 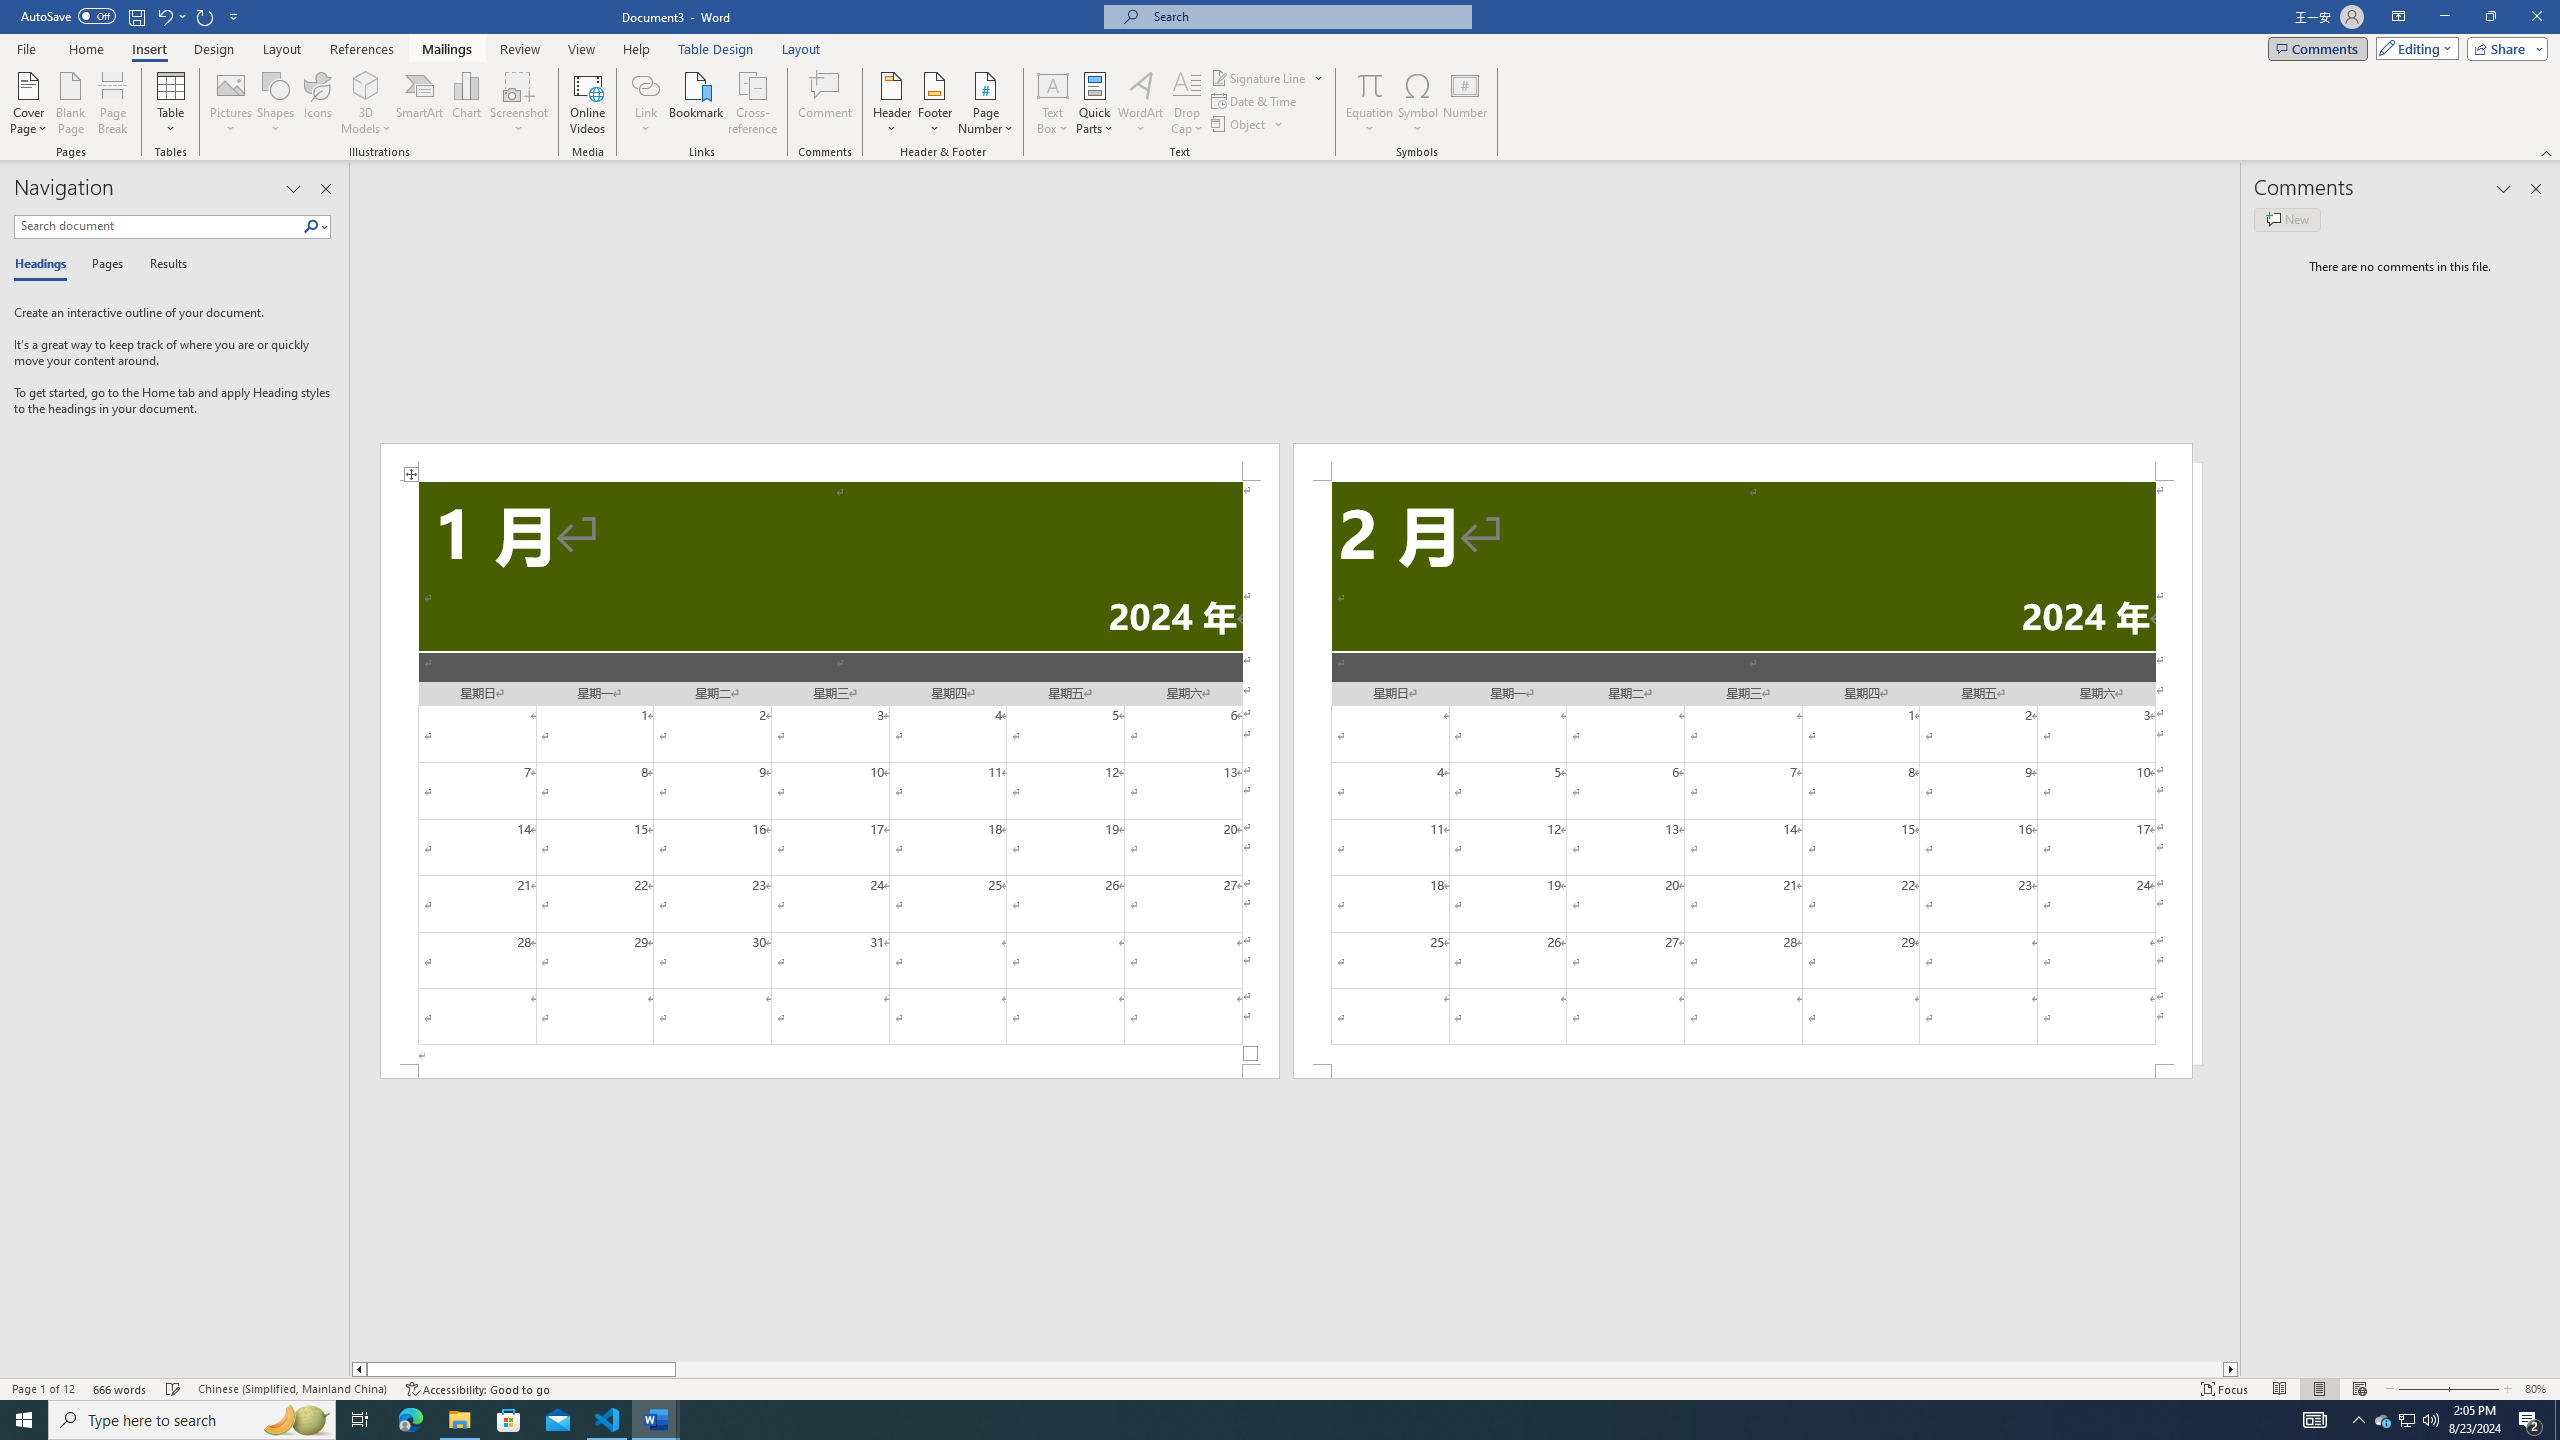 I want to click on Blank Page, so click(x=72, y=103).